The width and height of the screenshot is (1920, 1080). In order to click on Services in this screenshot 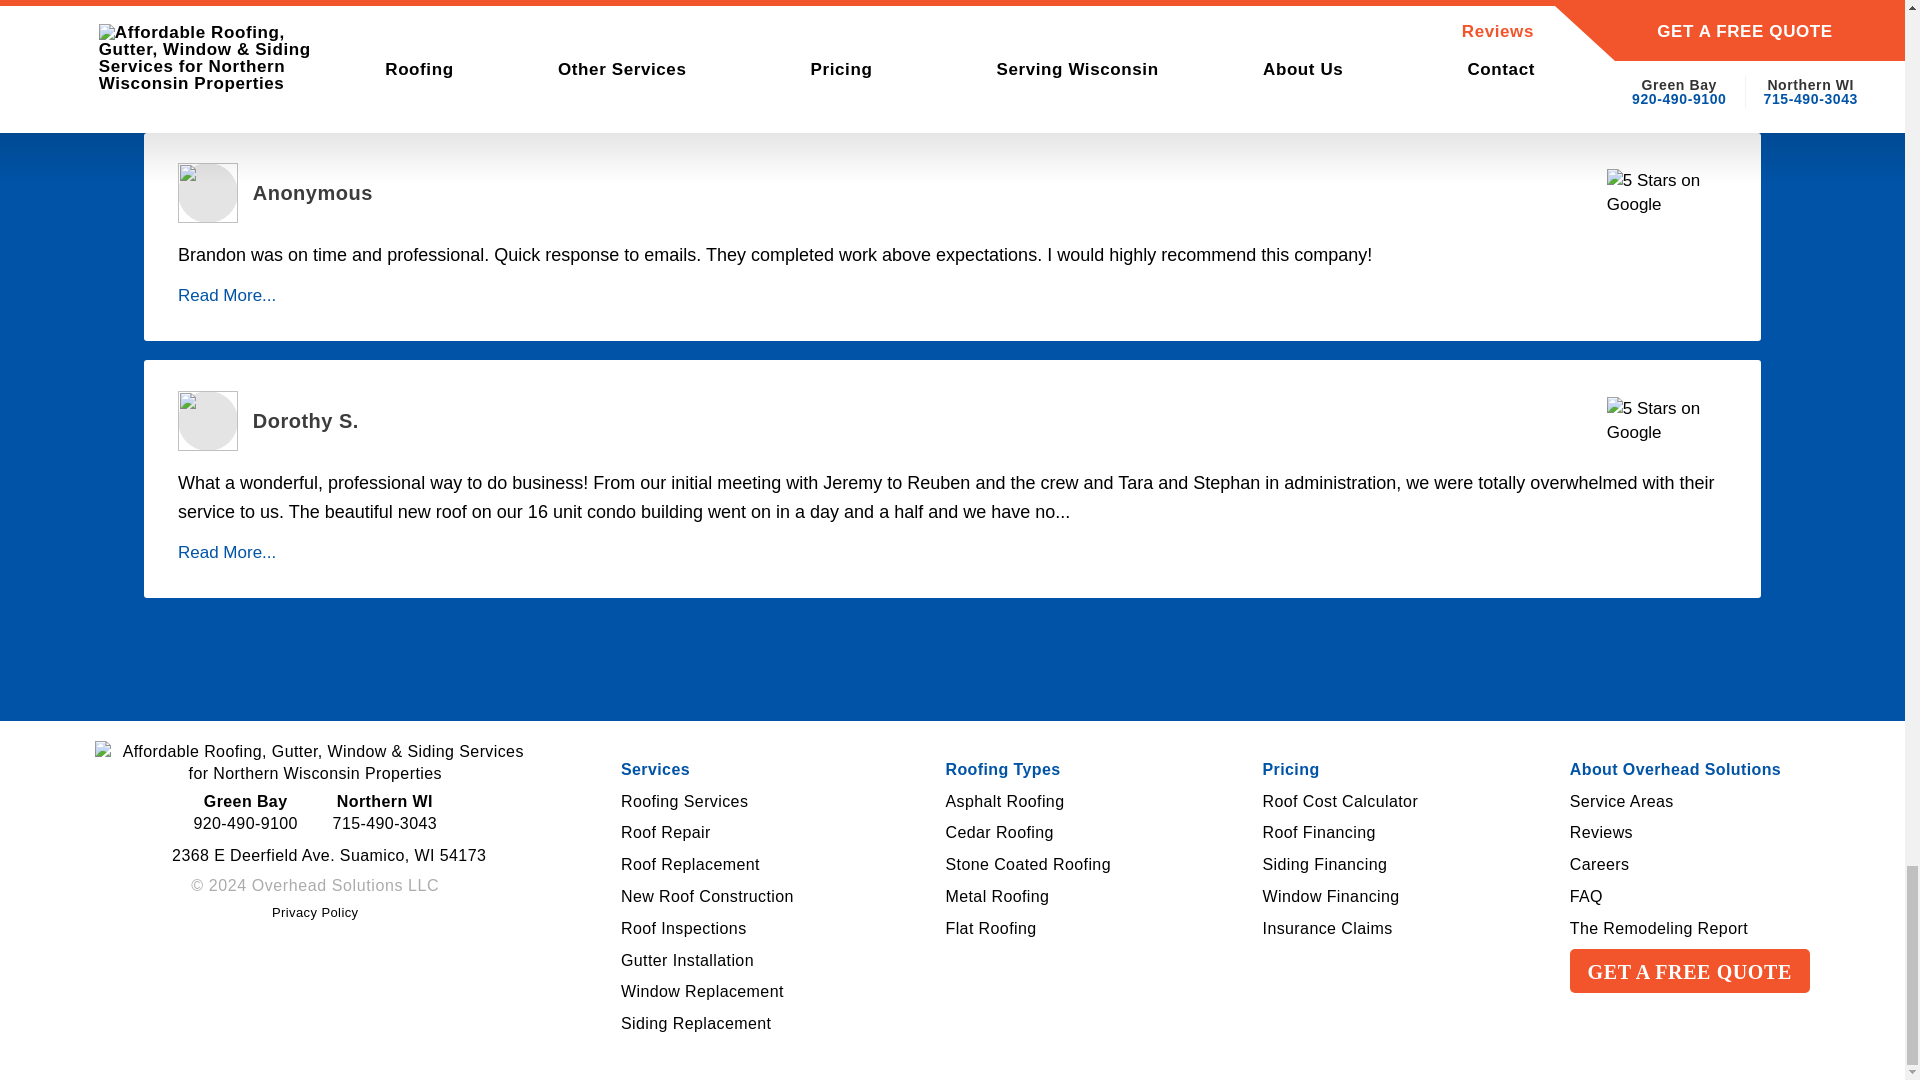, I will do `click(684, 802)`.